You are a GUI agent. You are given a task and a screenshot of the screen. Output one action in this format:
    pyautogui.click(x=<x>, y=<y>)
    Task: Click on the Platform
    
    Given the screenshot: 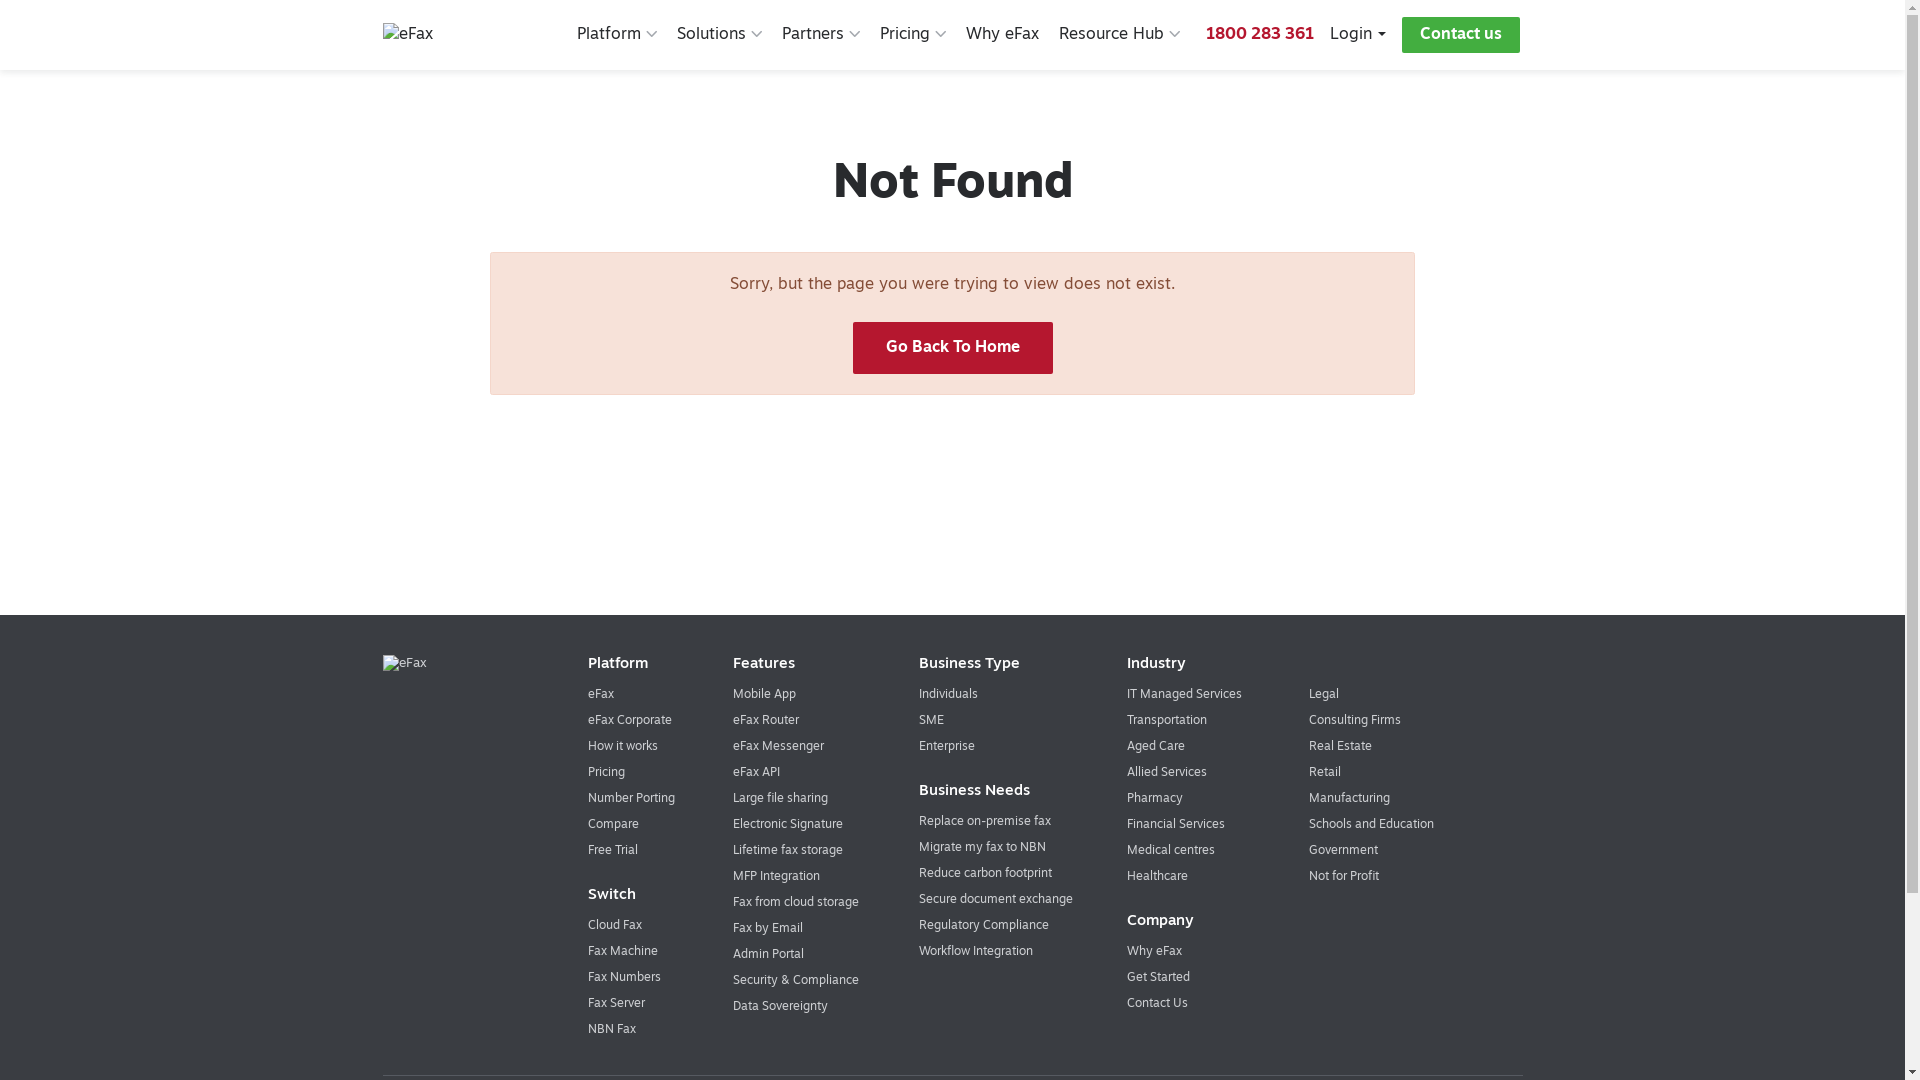 What is the action you would take?
    pyautogui.click(x=639, y=665)
    